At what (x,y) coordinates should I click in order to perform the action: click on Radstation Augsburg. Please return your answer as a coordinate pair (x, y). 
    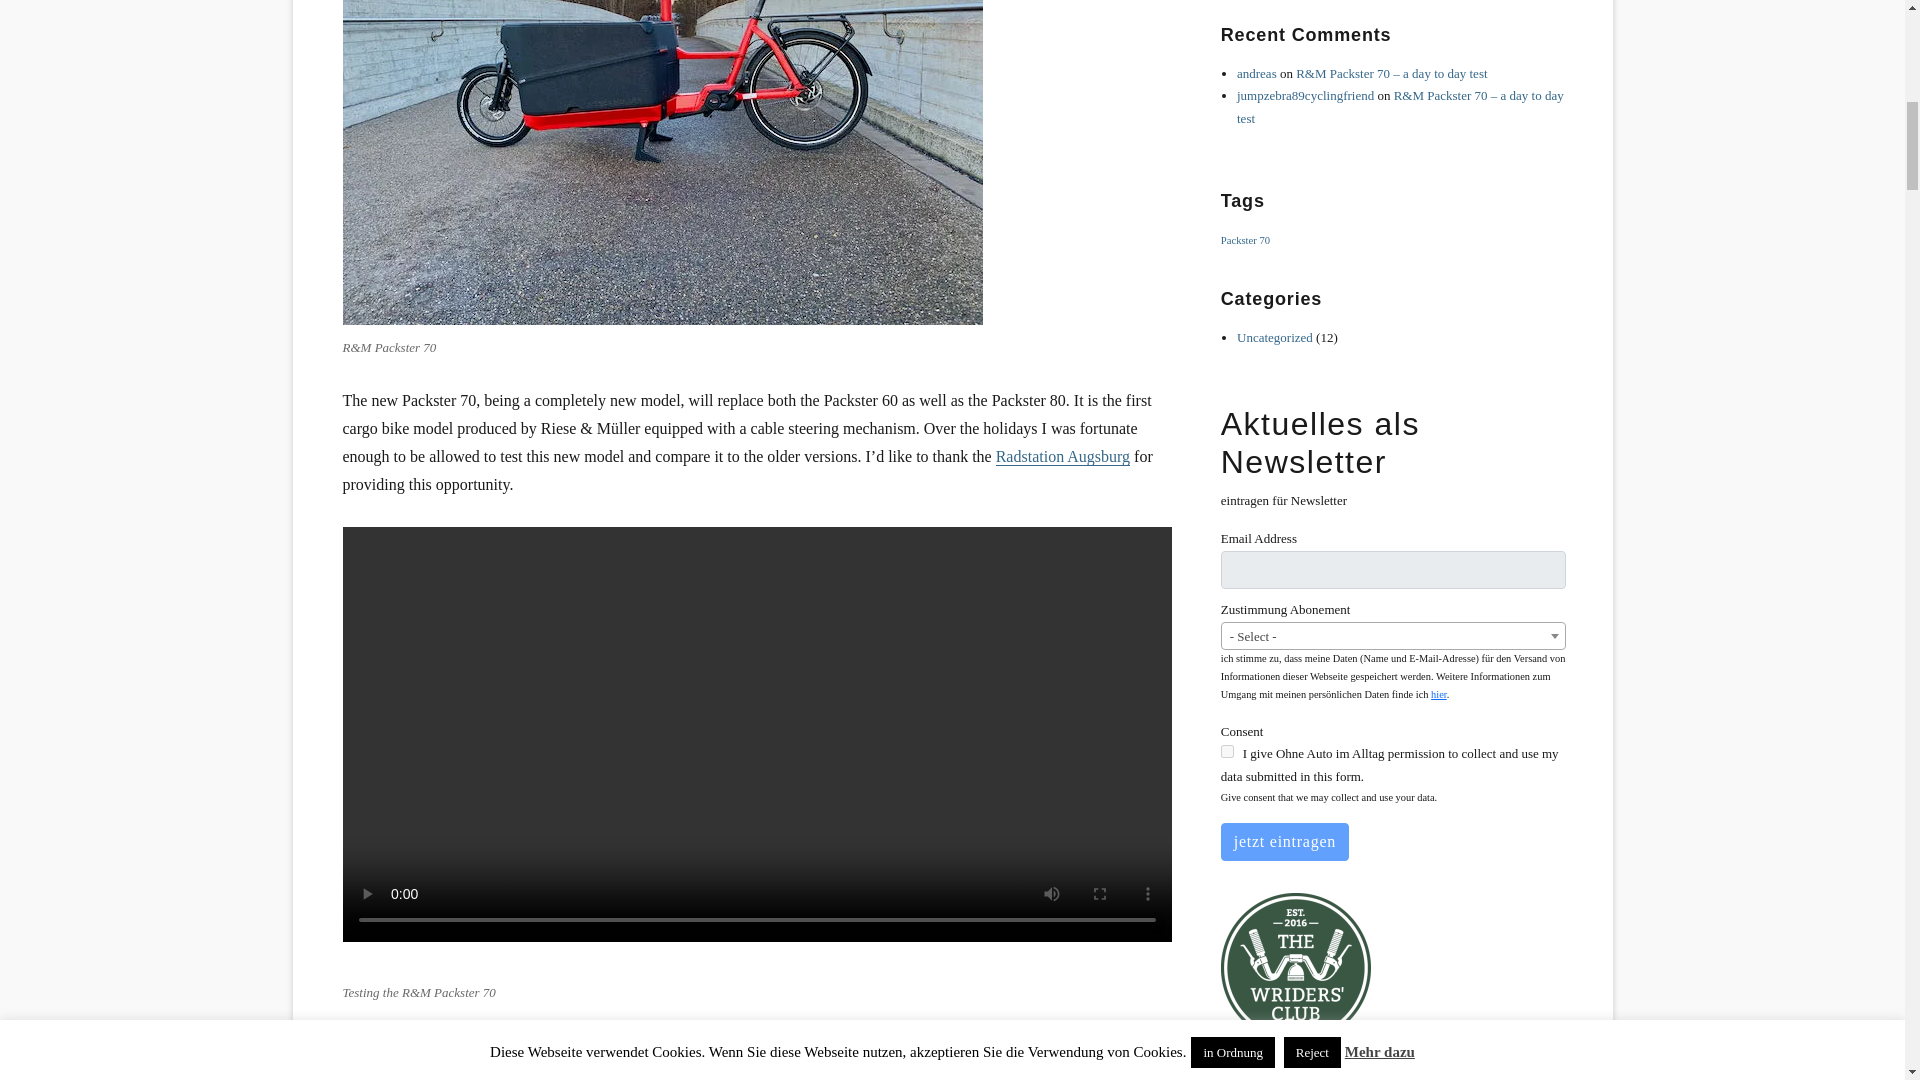
    Looking at the image, I should click on (1063, 456).